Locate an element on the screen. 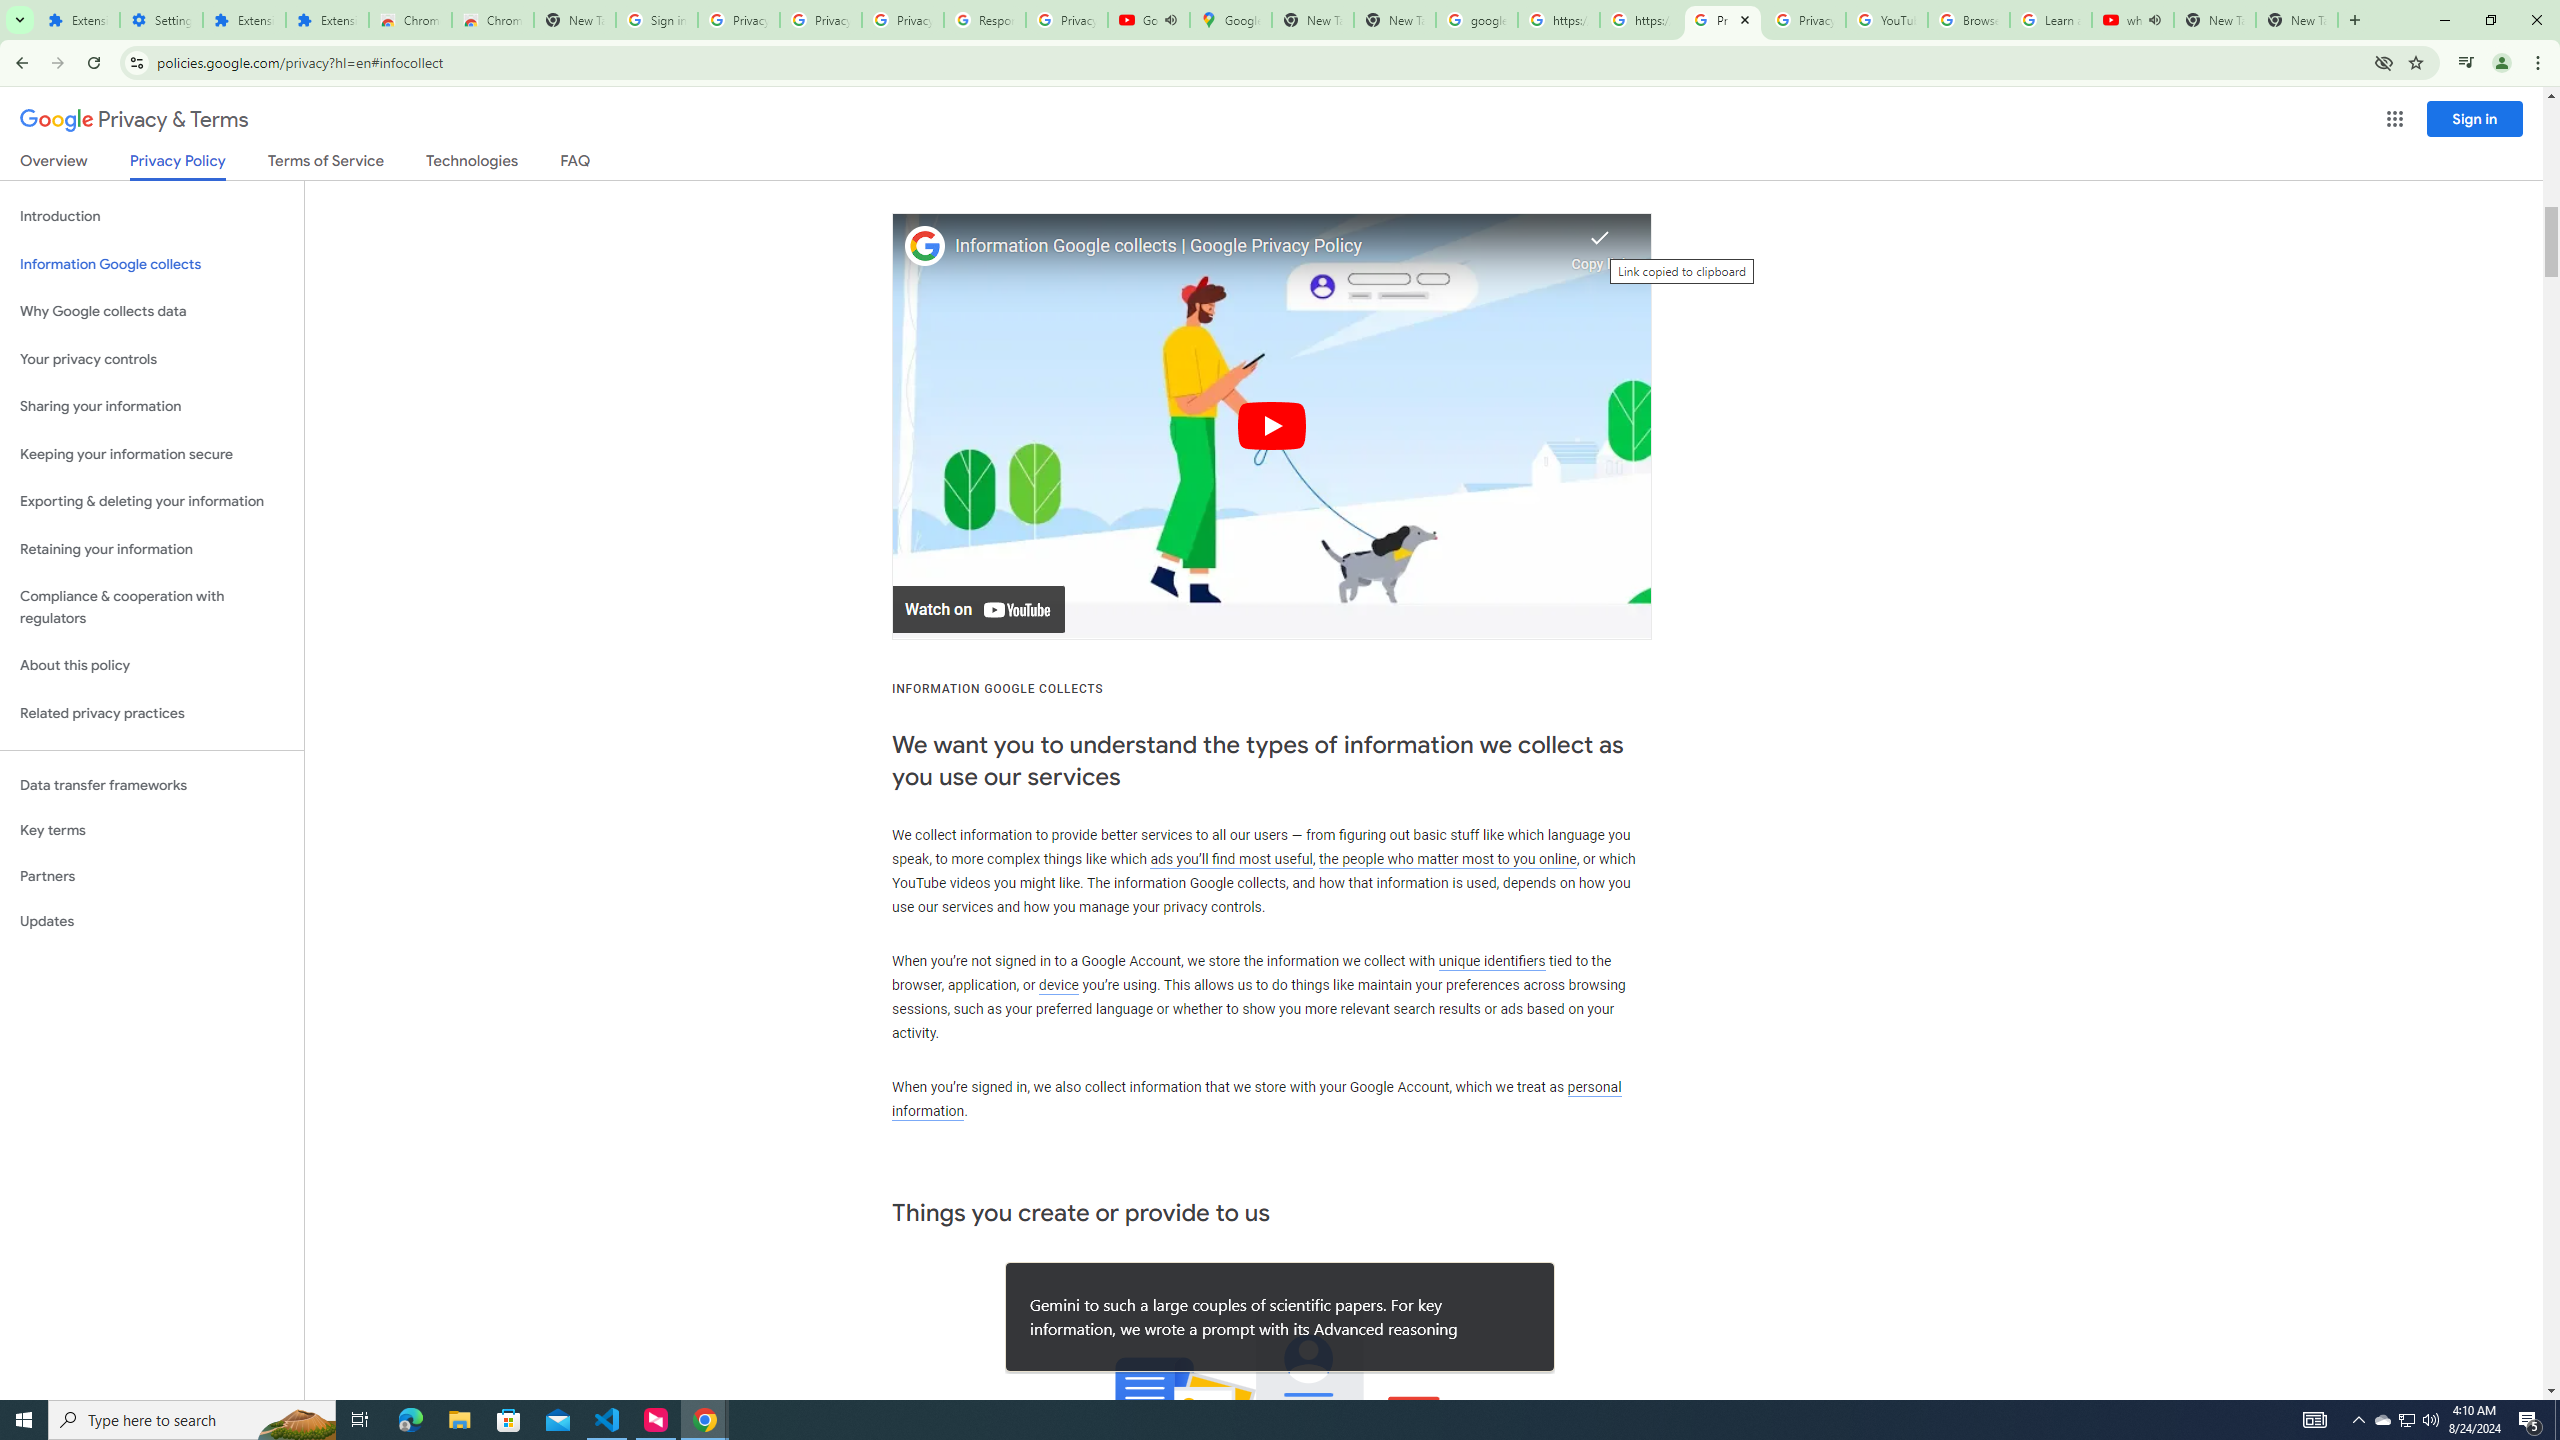 The height and width of the screenshot is (1440, 2560). Retaining your information is located at coordinates (152, 550).